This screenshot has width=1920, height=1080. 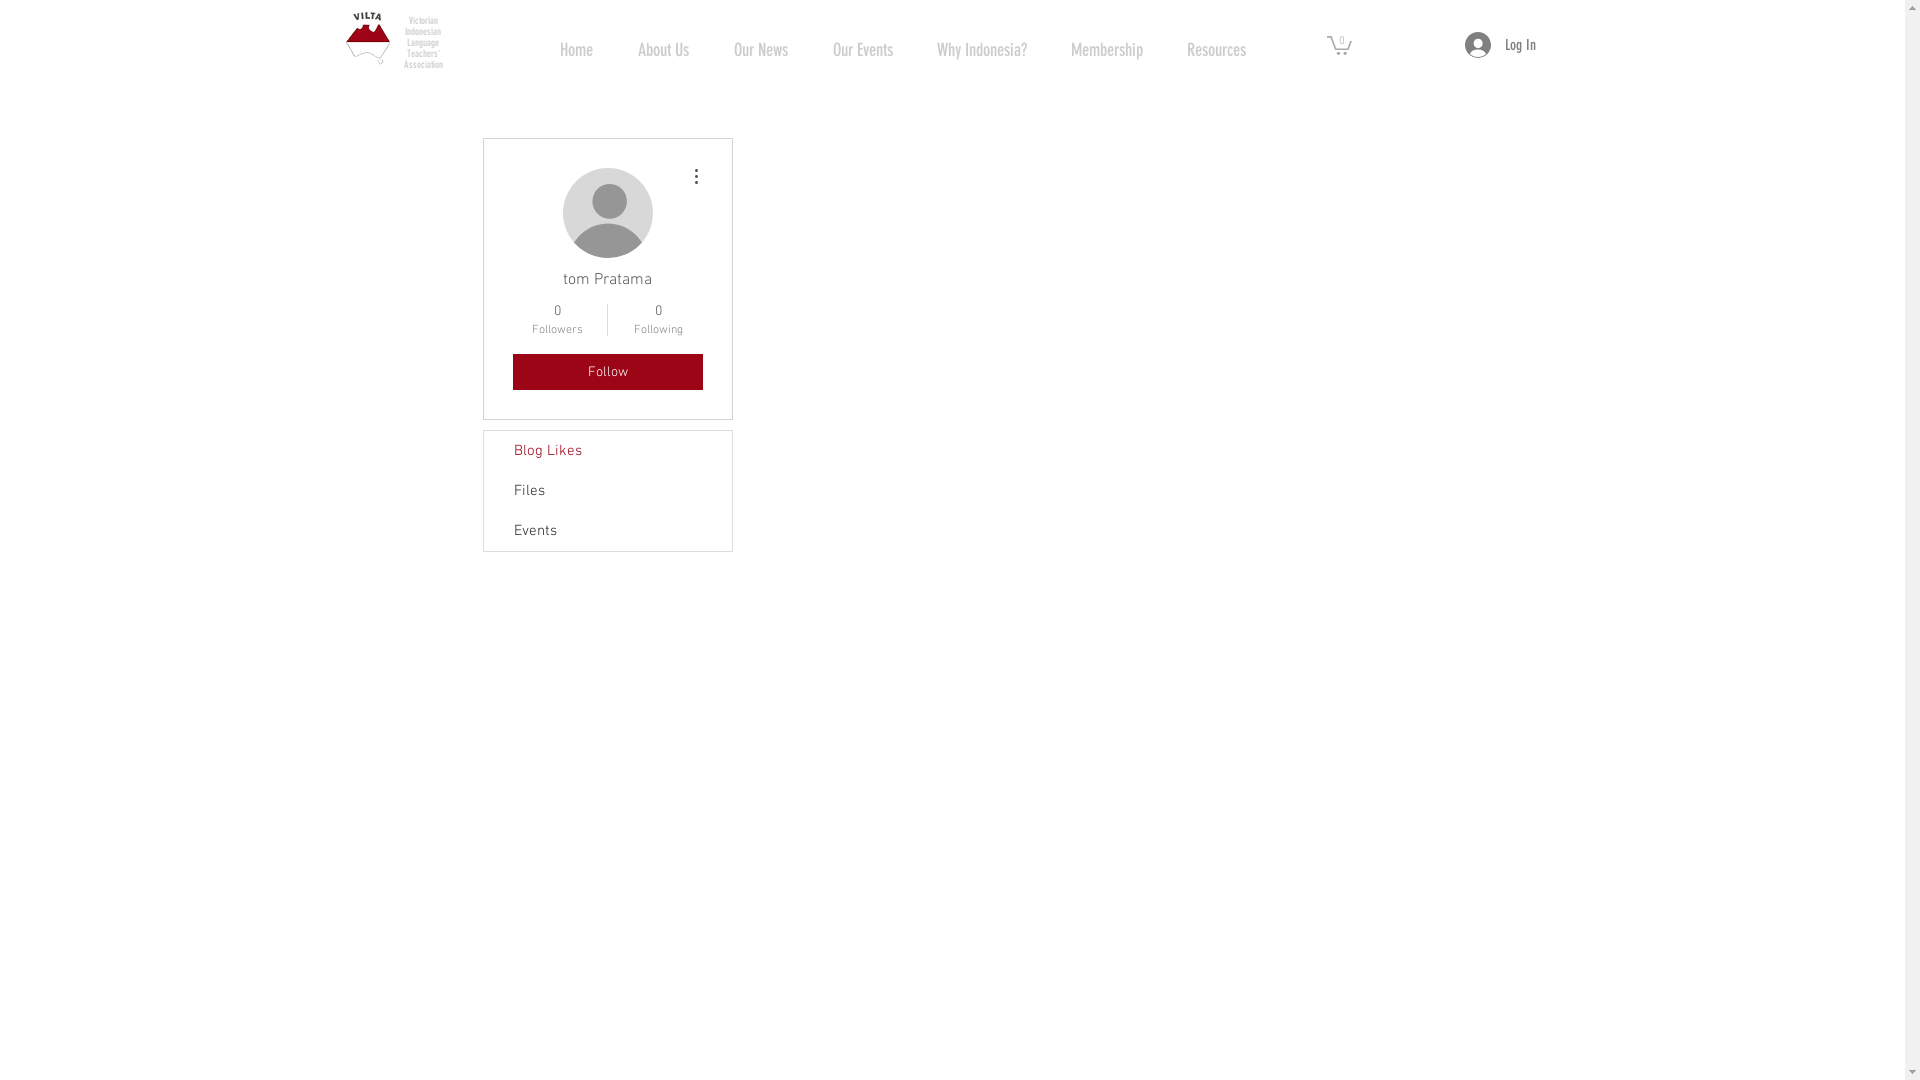 I want to click on 0
Following, so click(x=658, y=320).